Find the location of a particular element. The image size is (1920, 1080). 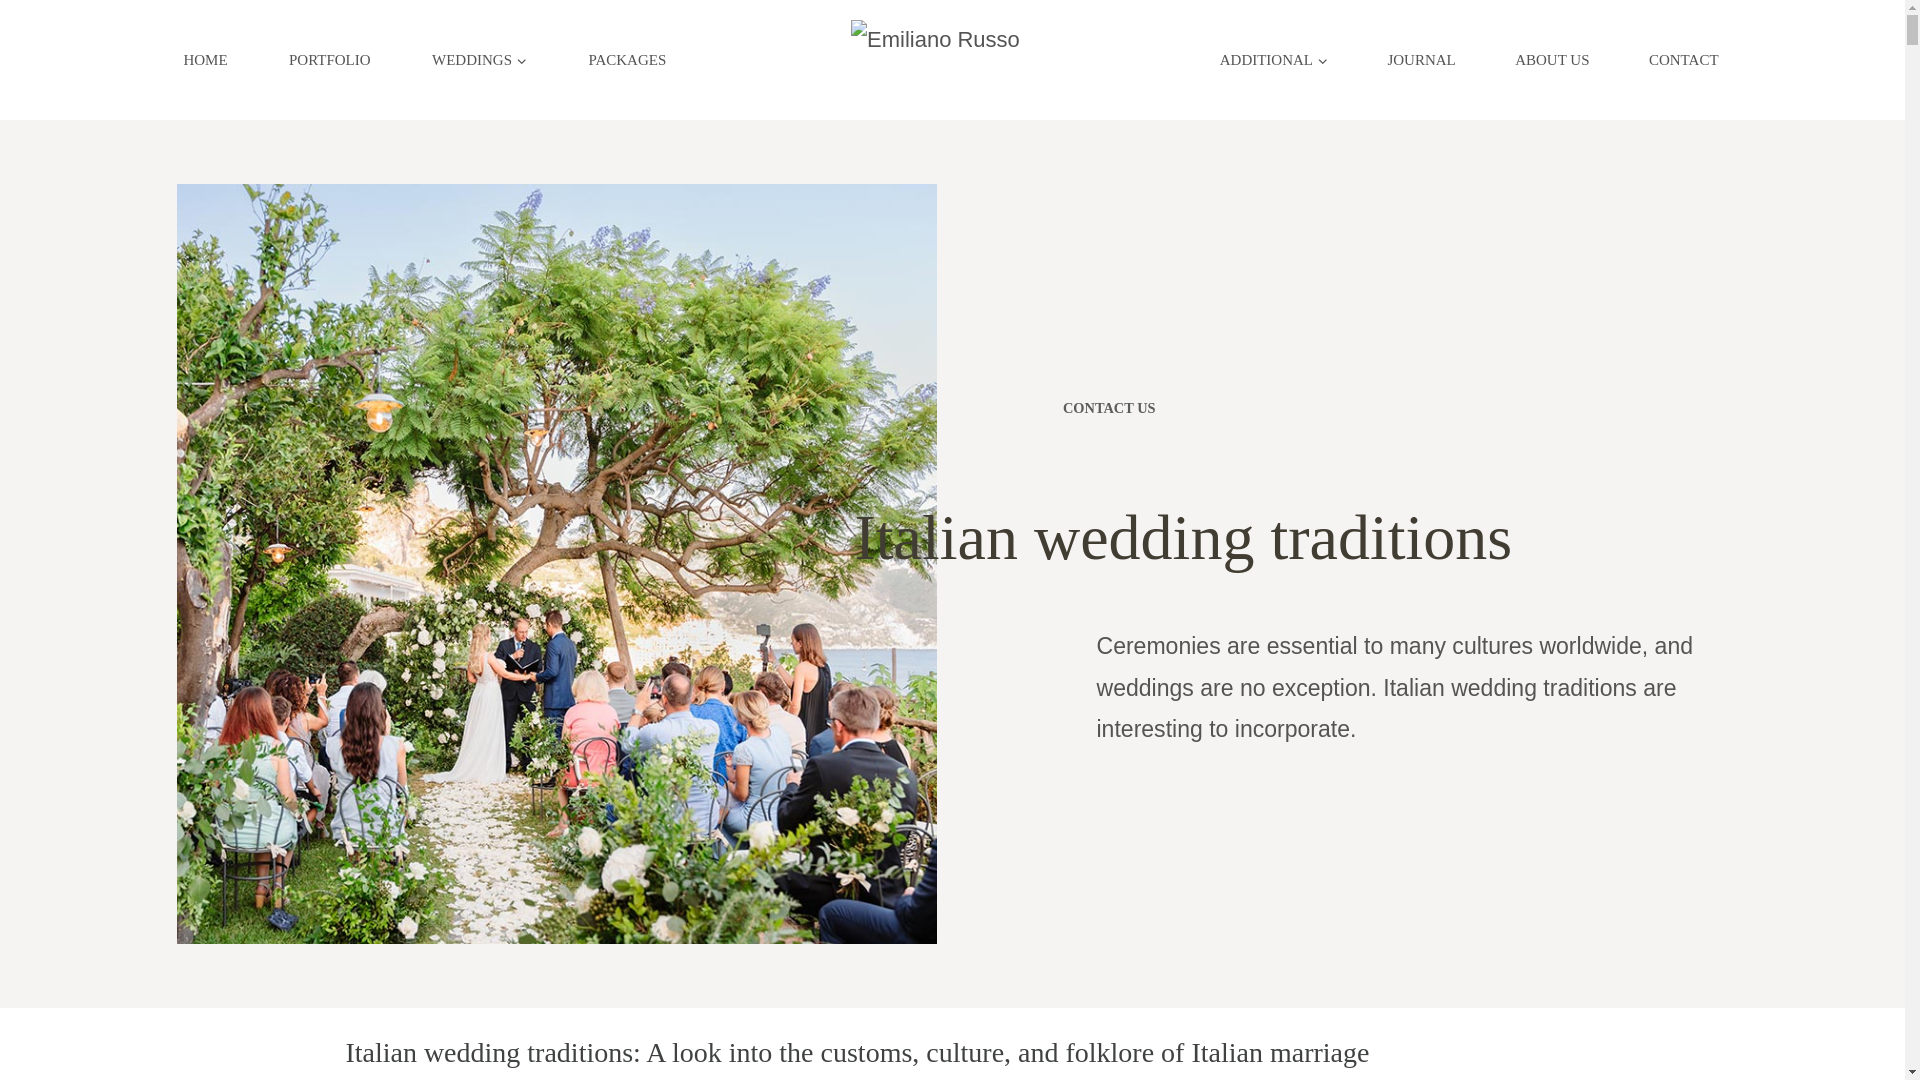

PORTFOLIO is located at coordinates (329, 60).